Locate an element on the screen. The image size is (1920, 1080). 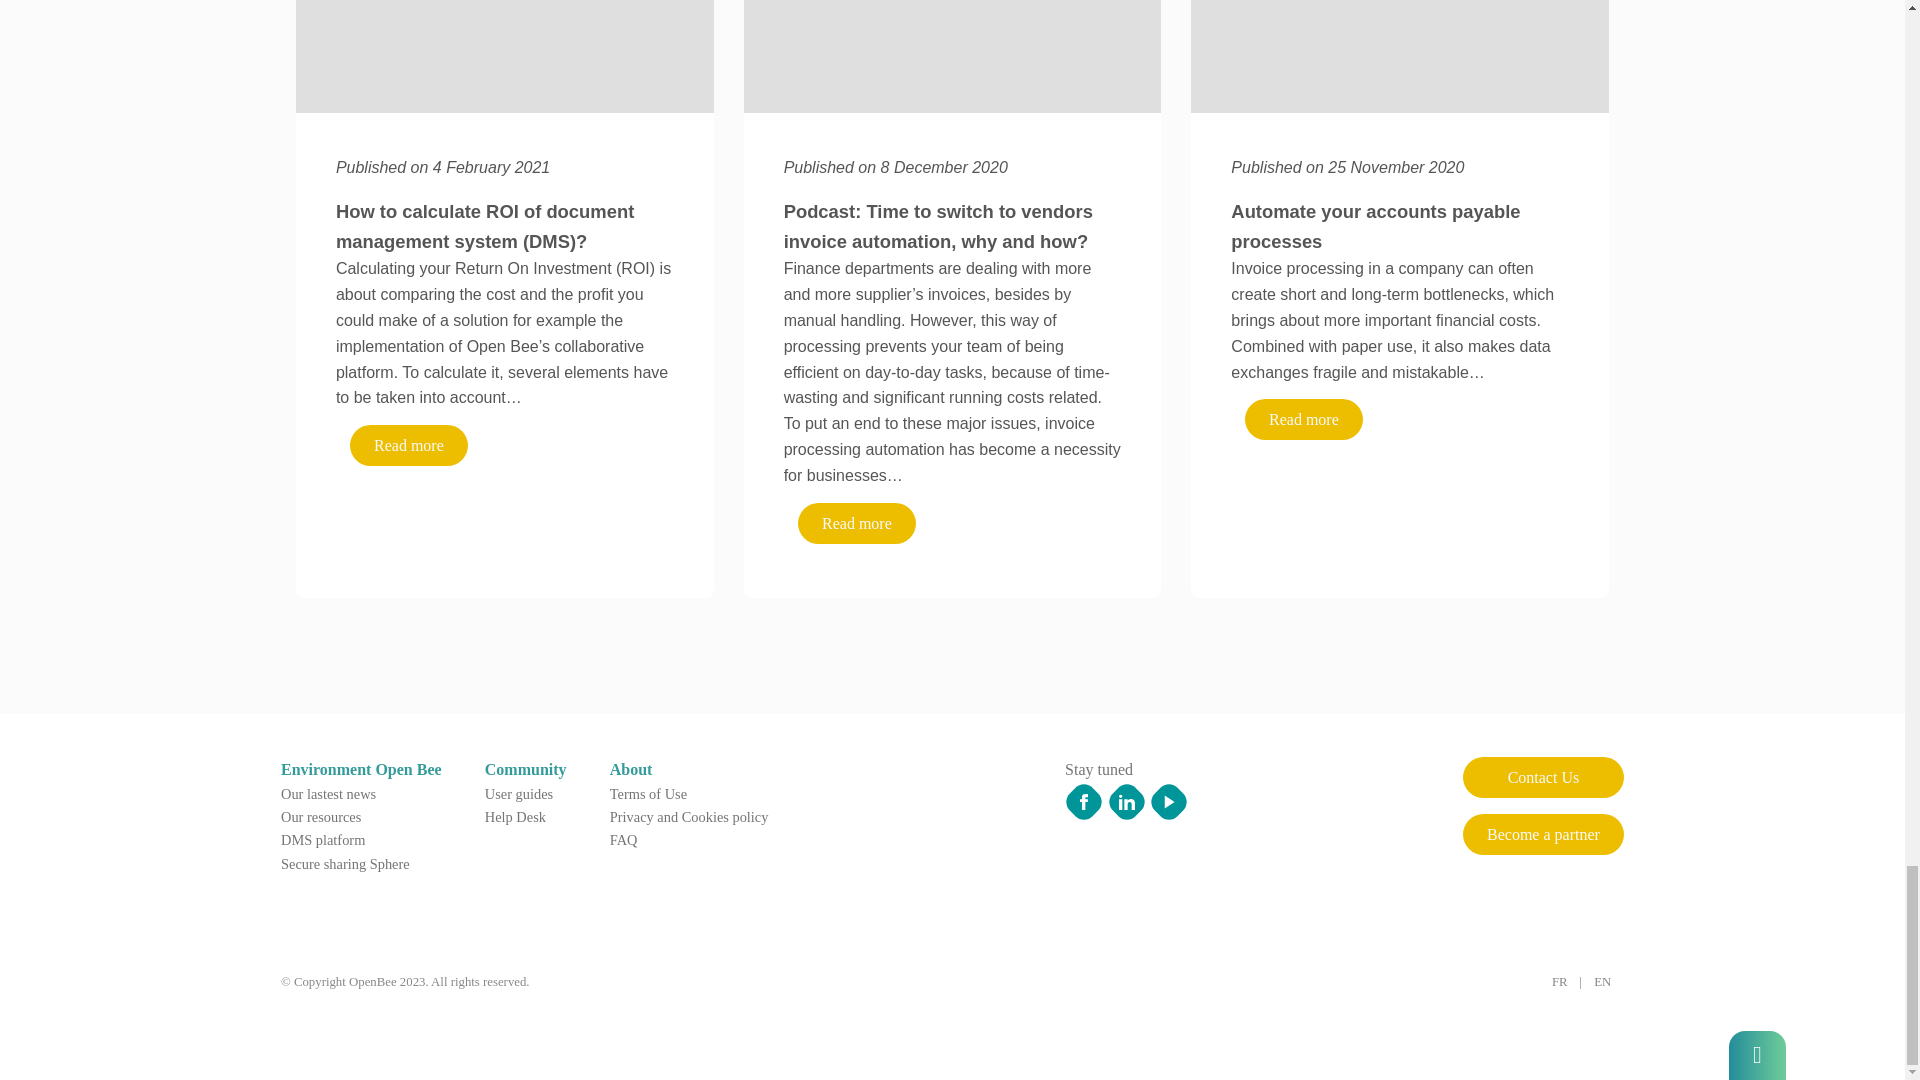
Become a partner is located at coordinates (1544, 834).